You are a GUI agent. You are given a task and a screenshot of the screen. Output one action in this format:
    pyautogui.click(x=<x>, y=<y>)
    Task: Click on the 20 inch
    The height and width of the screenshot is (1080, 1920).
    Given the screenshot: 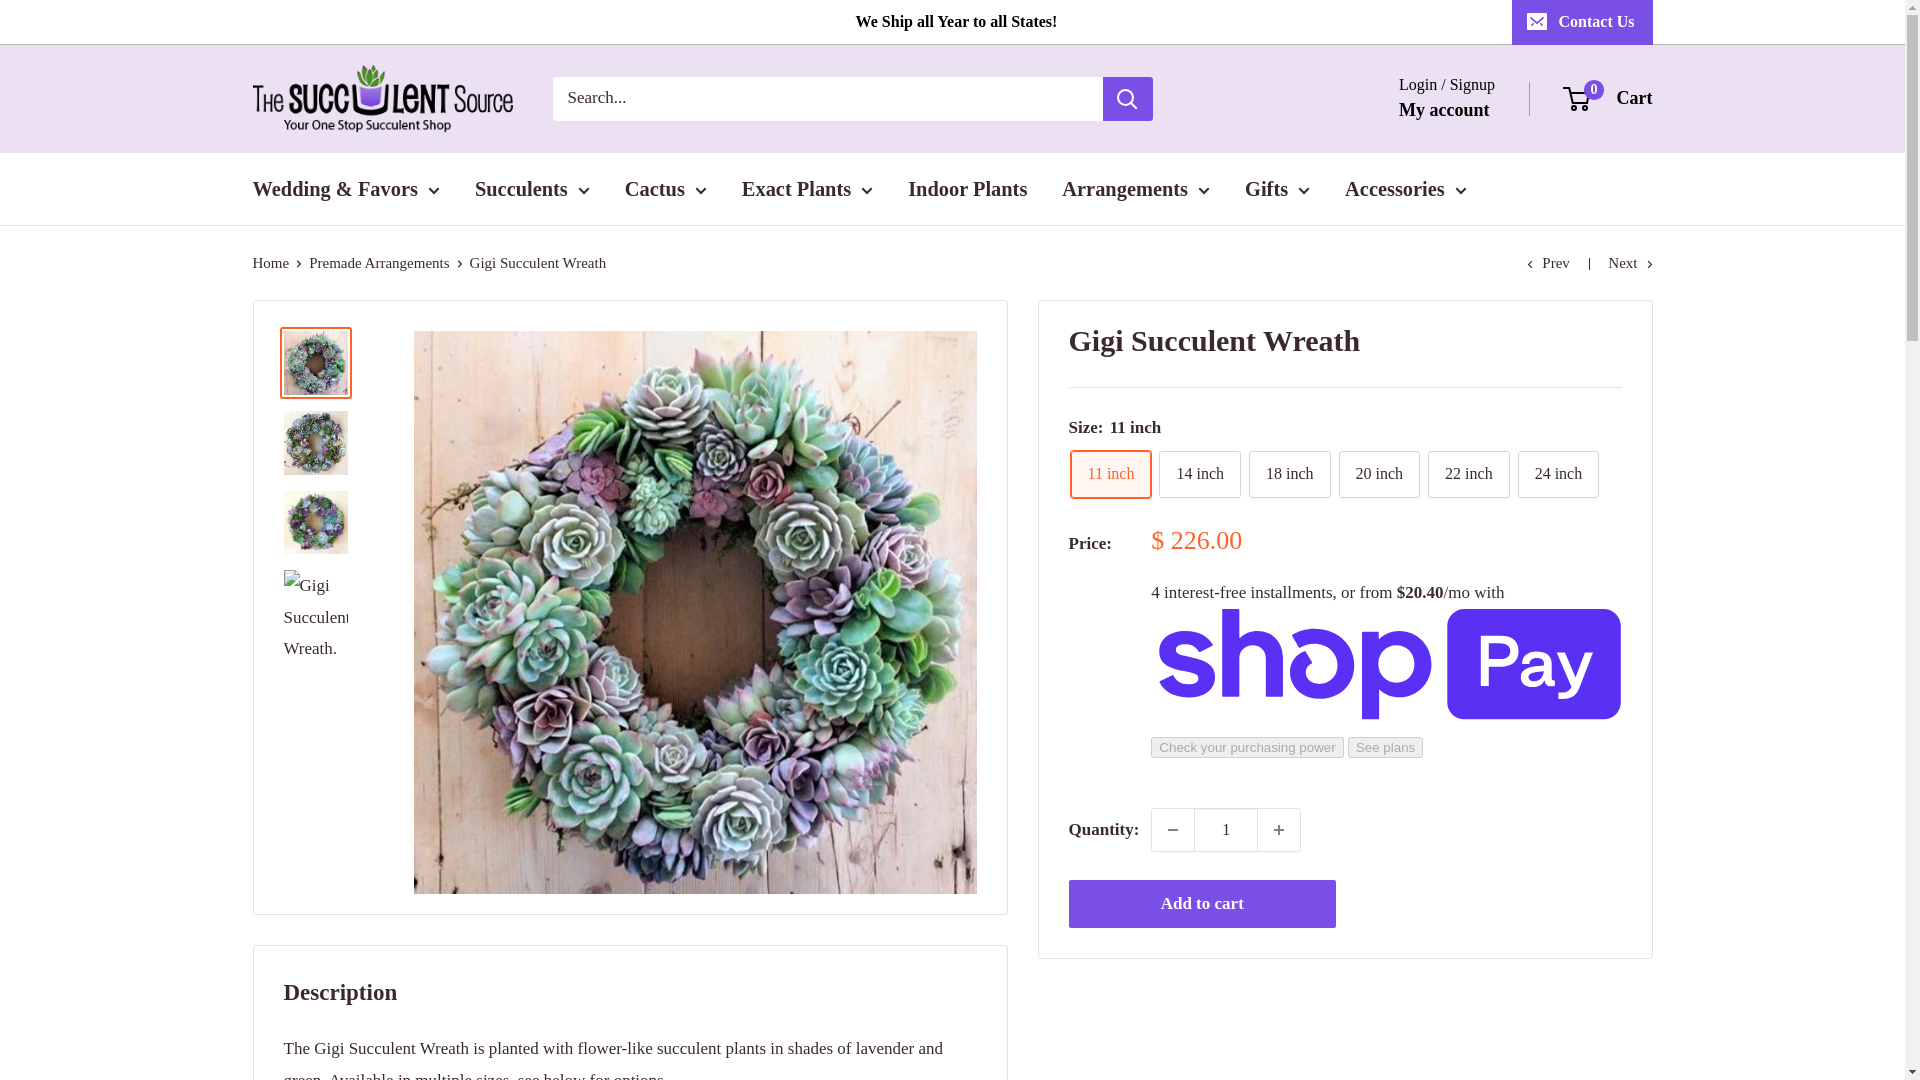 What is the action you would take?
    pyautogui.click(x=1379, y=474)
    